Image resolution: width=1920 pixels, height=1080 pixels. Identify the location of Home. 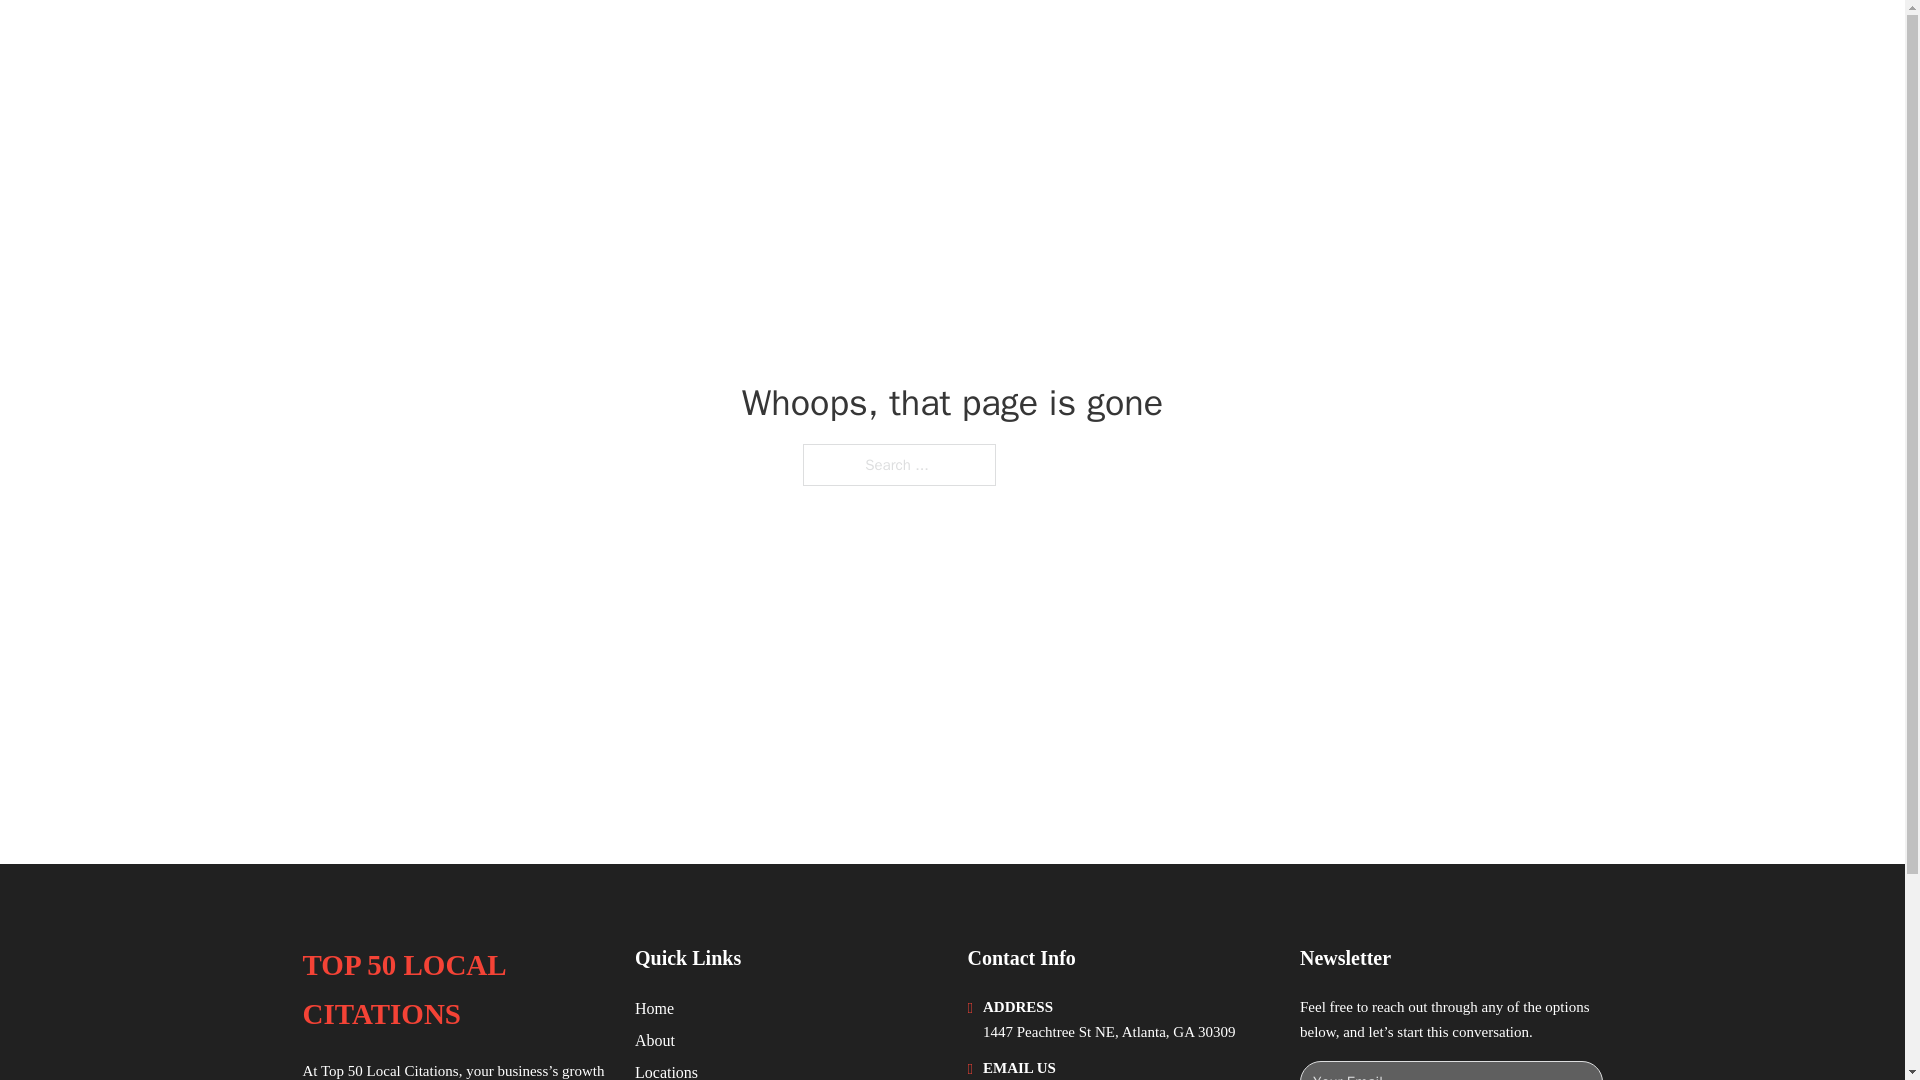
(654, 1008).